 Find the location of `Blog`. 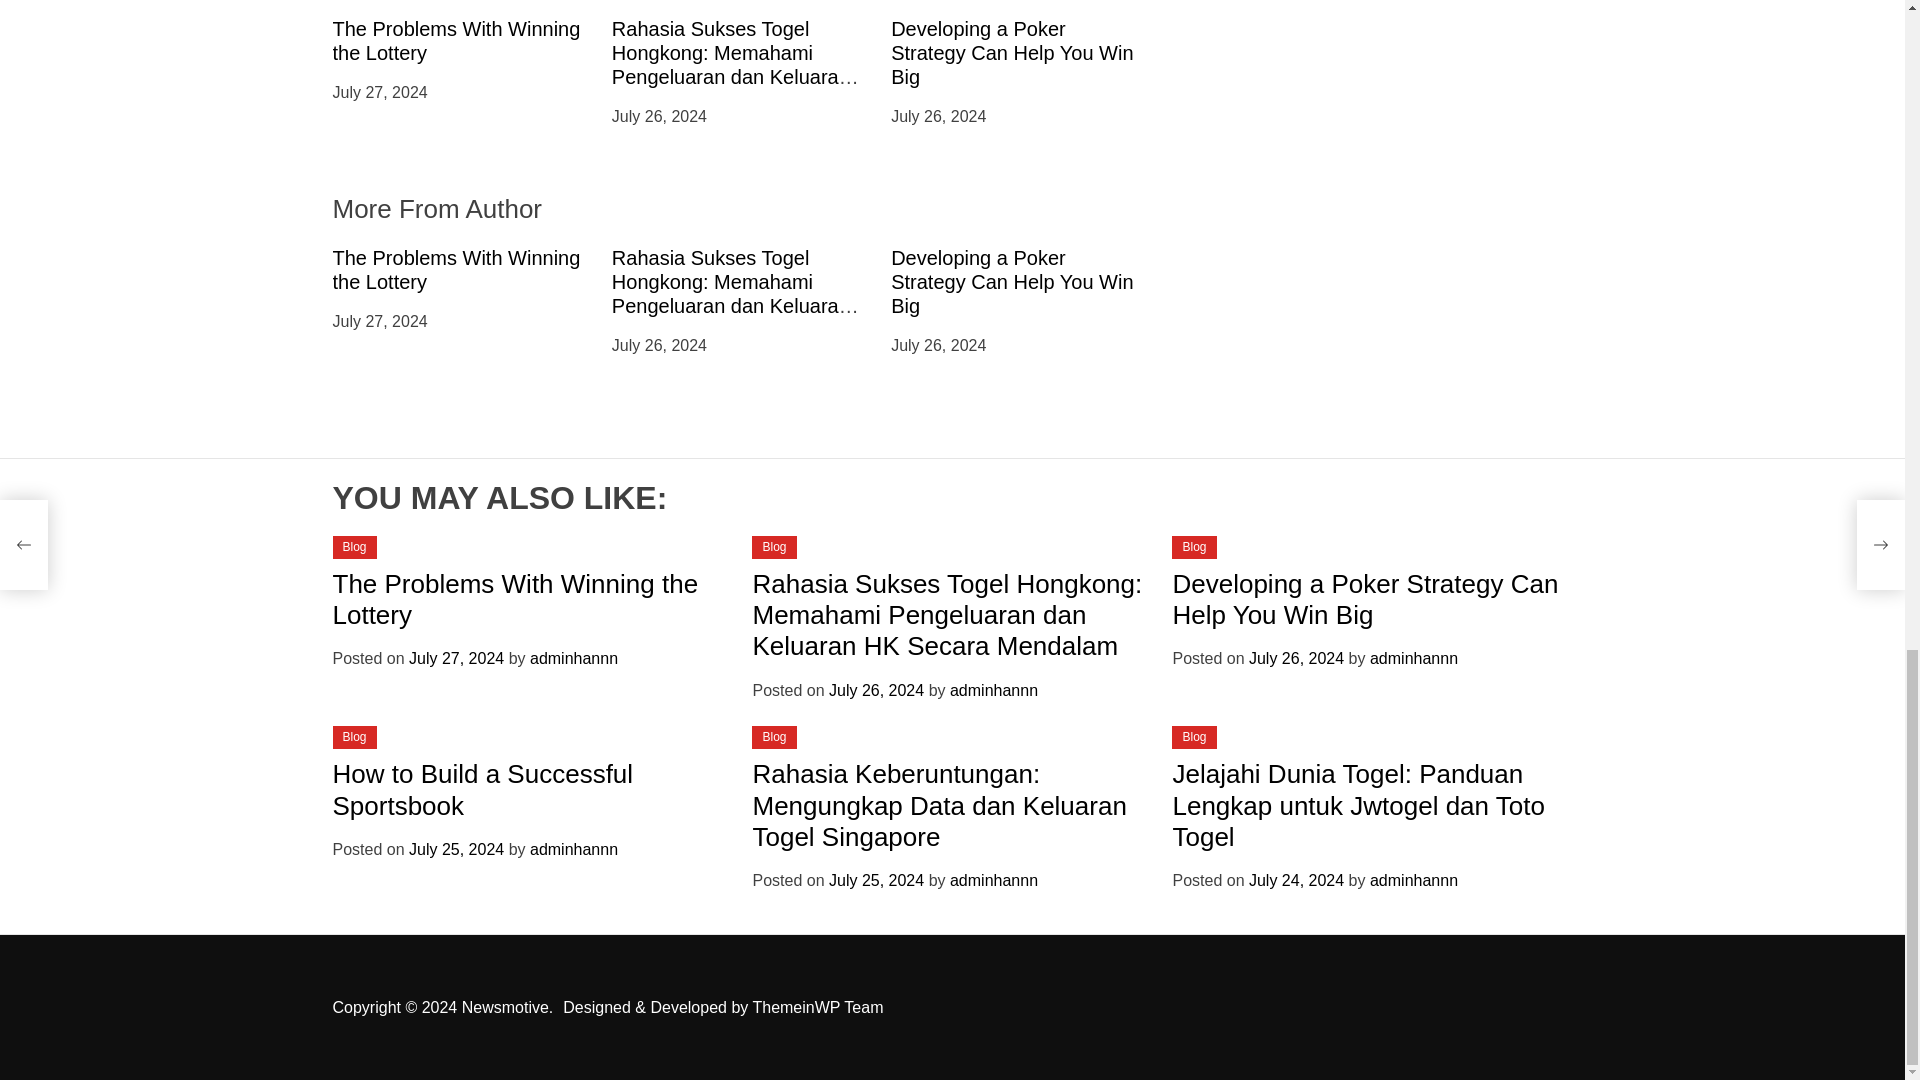

Blog is located at coordinates (1193, 547).